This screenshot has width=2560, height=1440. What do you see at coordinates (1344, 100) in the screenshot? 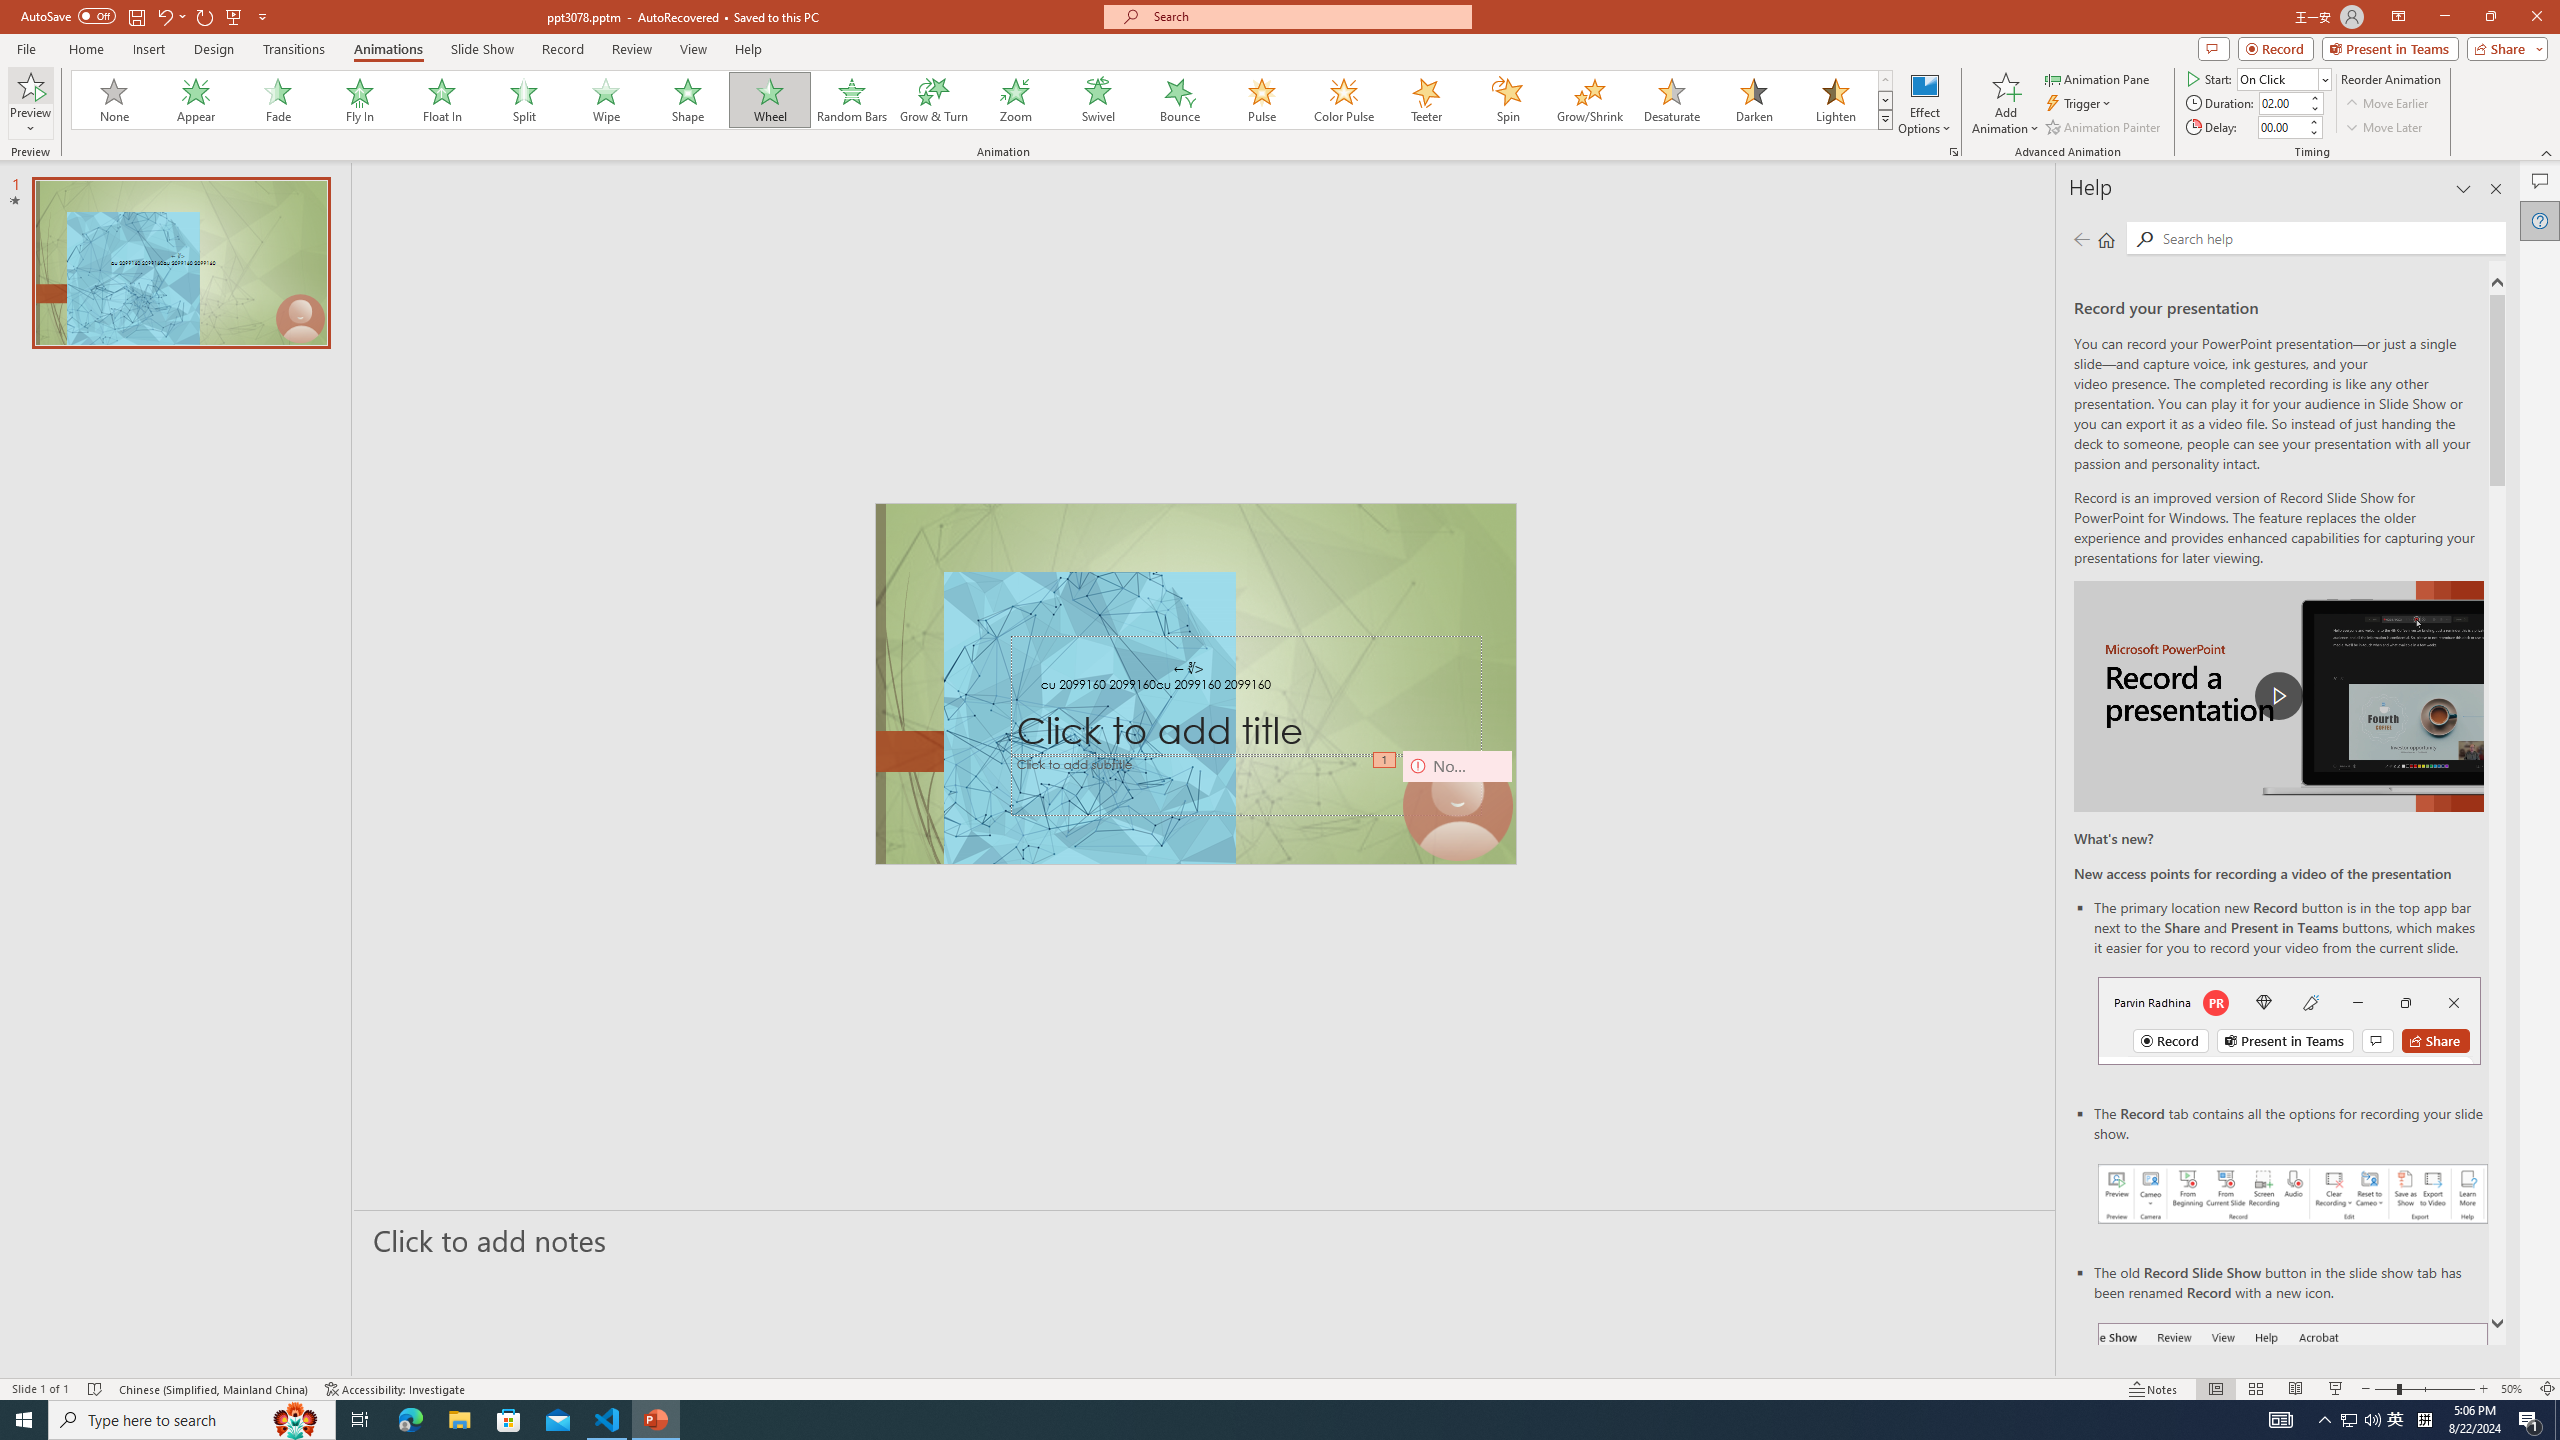
I see `Color Pulse` at bounding box center [1344, 100].